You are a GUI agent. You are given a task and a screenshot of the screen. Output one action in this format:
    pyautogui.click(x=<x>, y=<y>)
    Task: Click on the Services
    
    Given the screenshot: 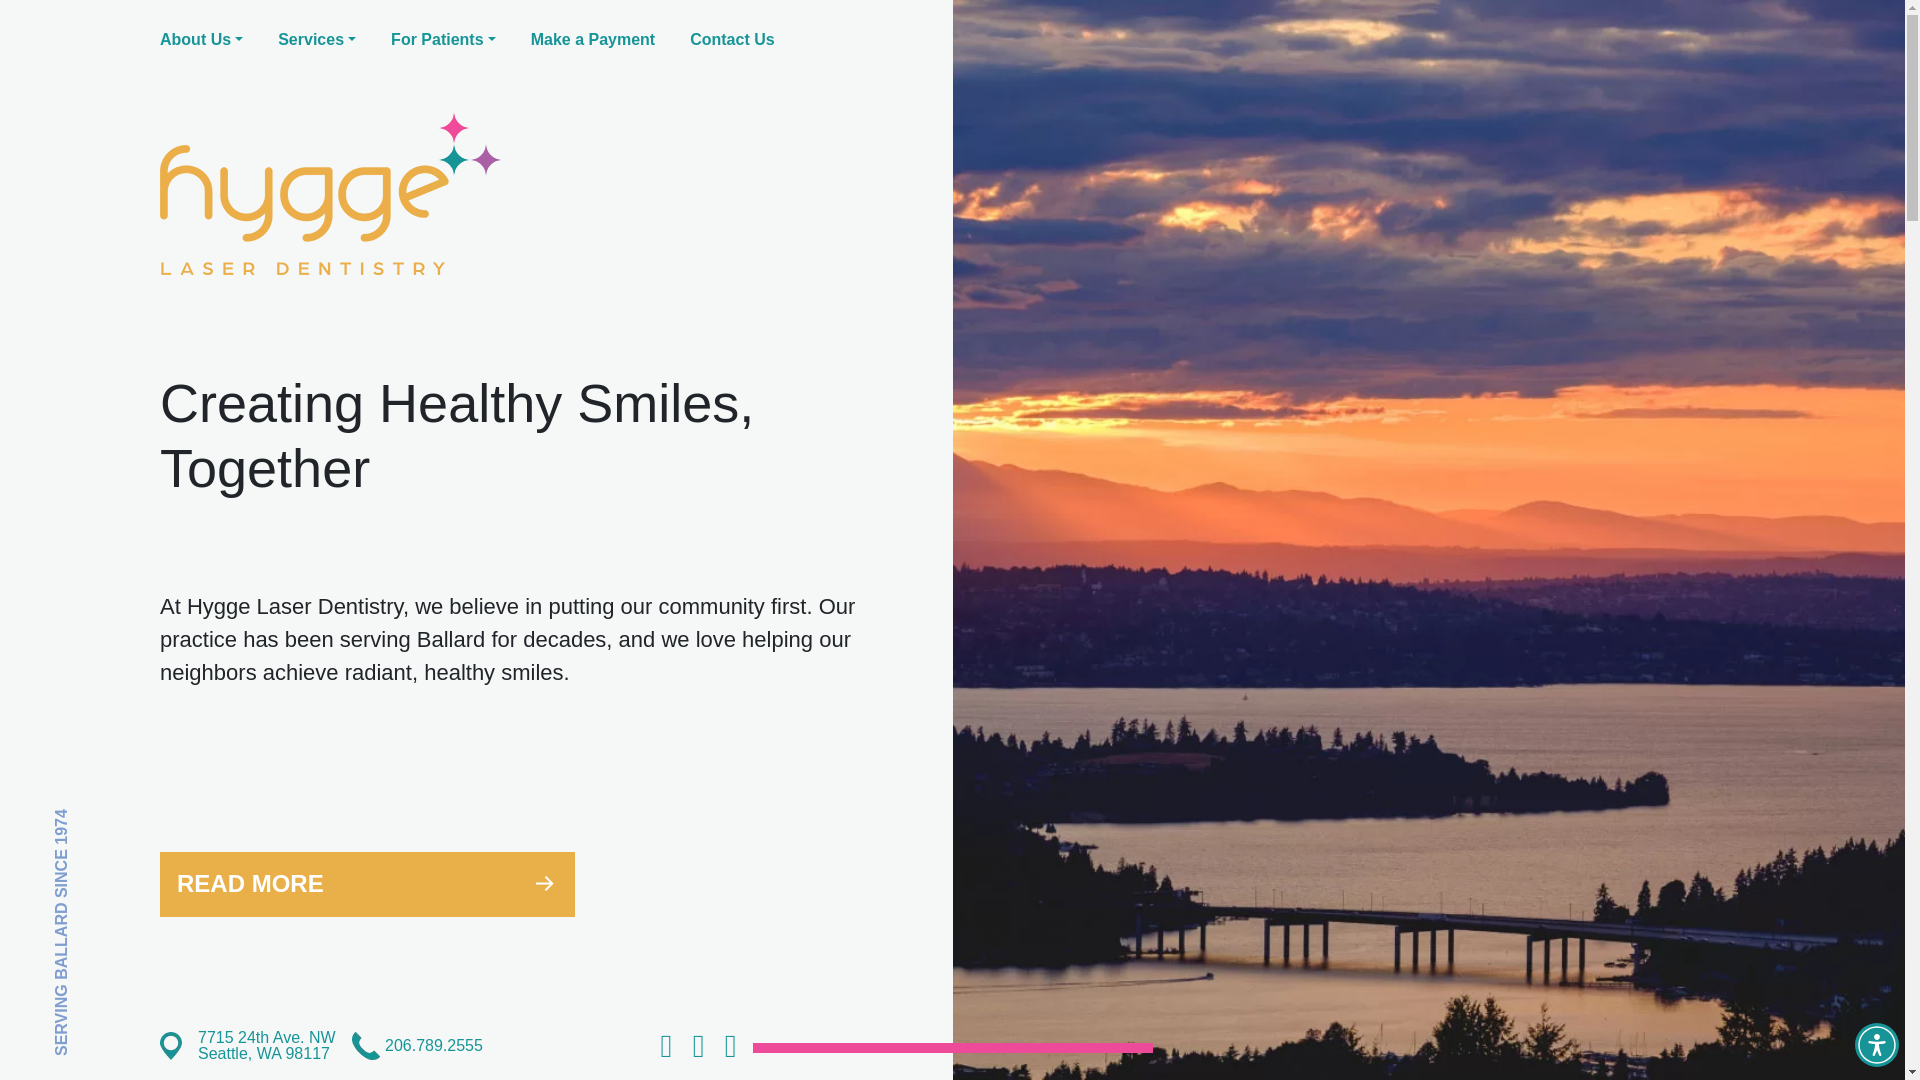 What is the action you would take?
    pyautogui.click(x=316, y=40)
    